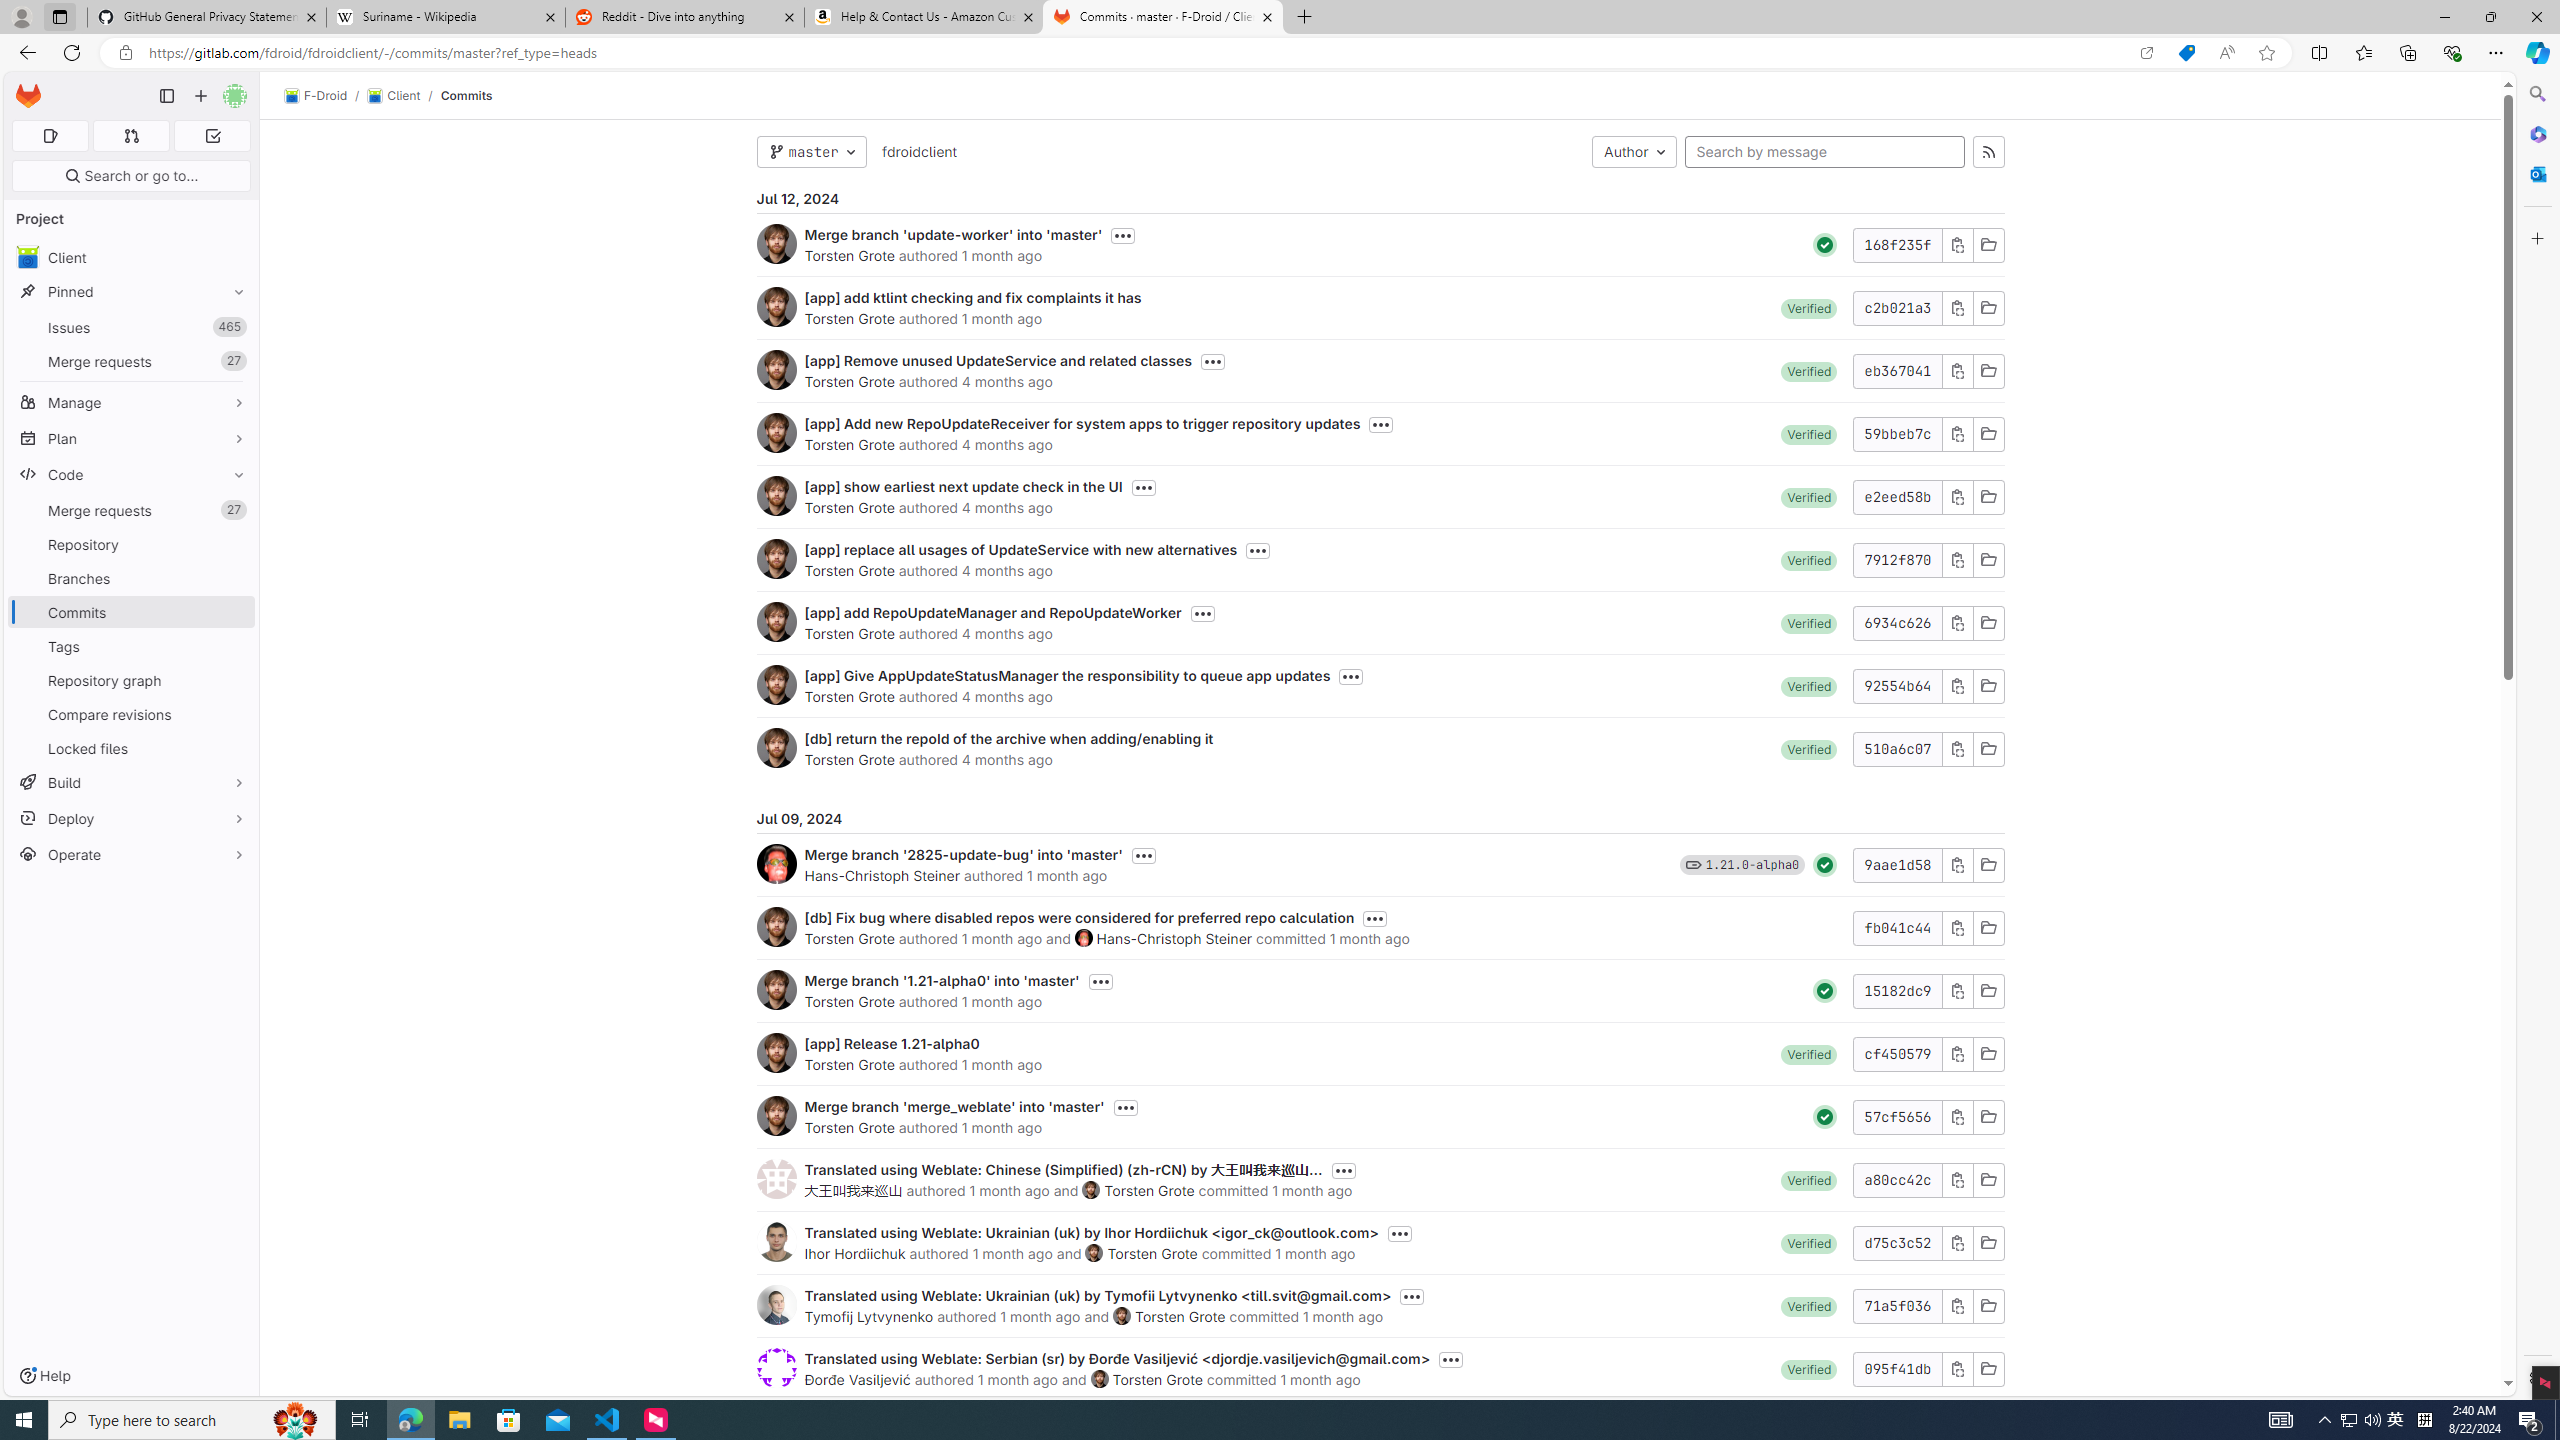 This screenshot has height=1440, width=2560. Describe the element at coordinates (200, 96) in the screenshot. I see `Create new...` at that location.